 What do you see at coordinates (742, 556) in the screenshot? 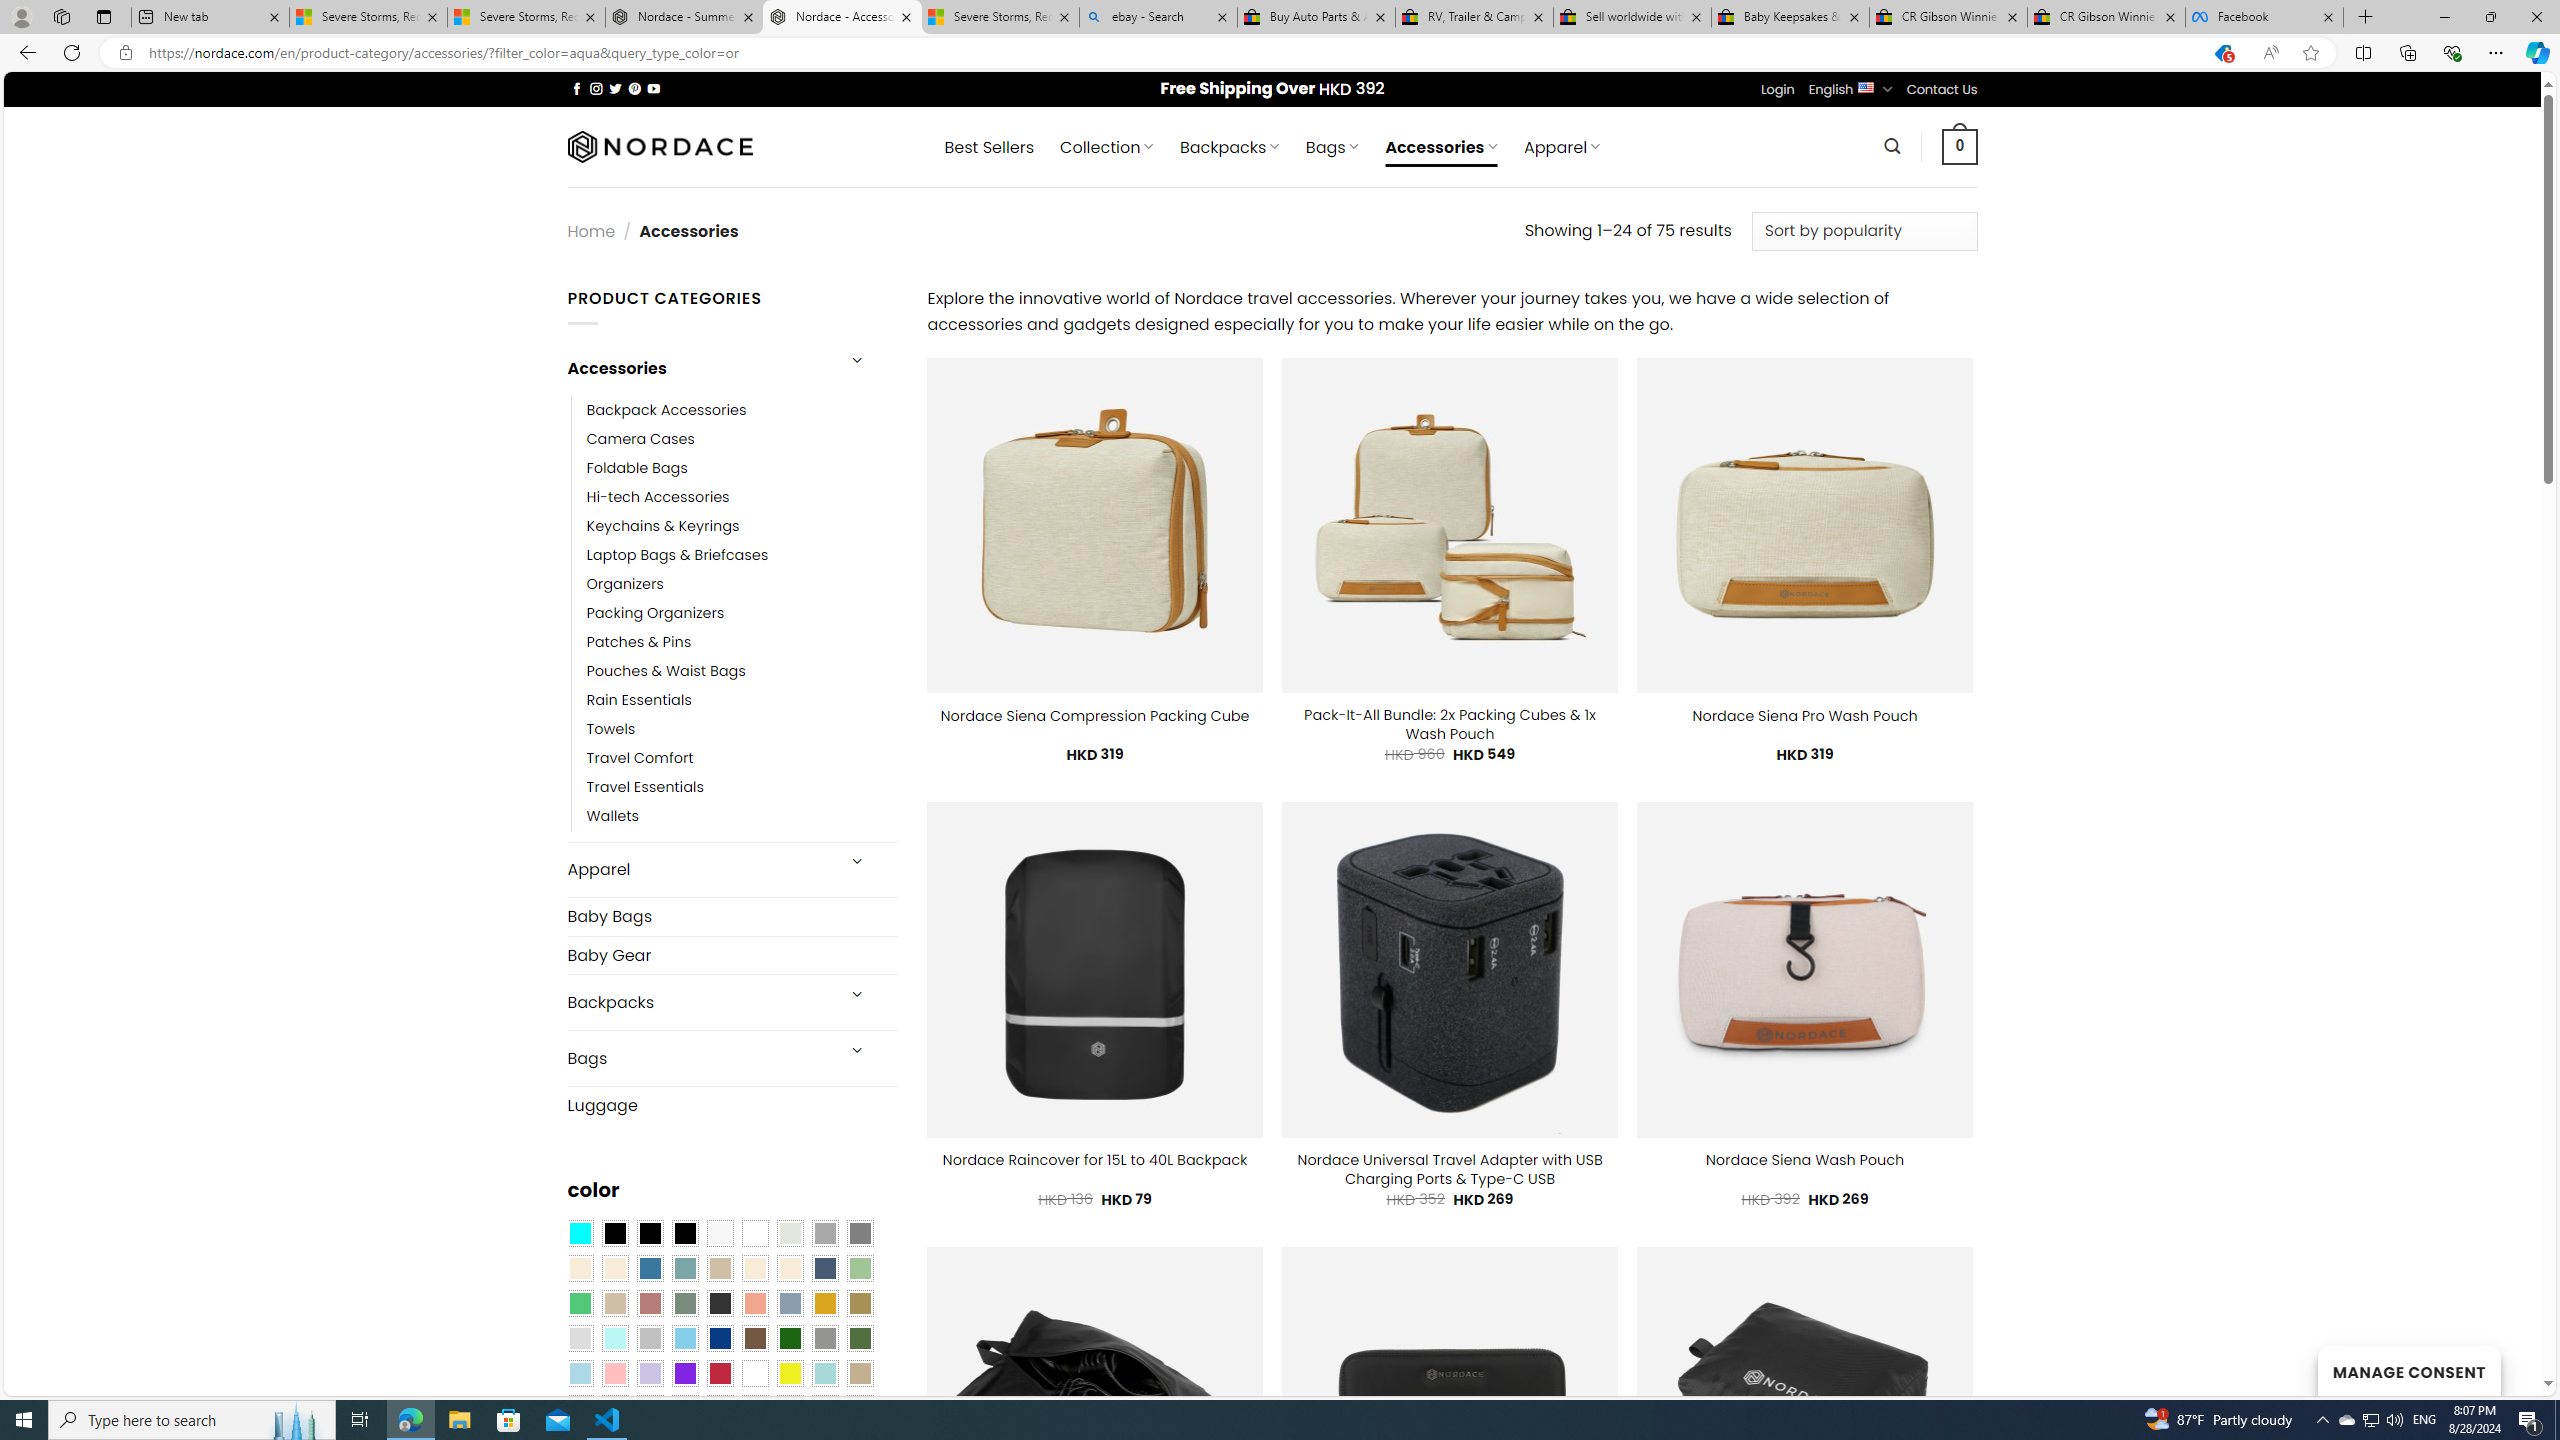
I see `Laptop Bags & Briefcases` at bounding box center [742, 556].